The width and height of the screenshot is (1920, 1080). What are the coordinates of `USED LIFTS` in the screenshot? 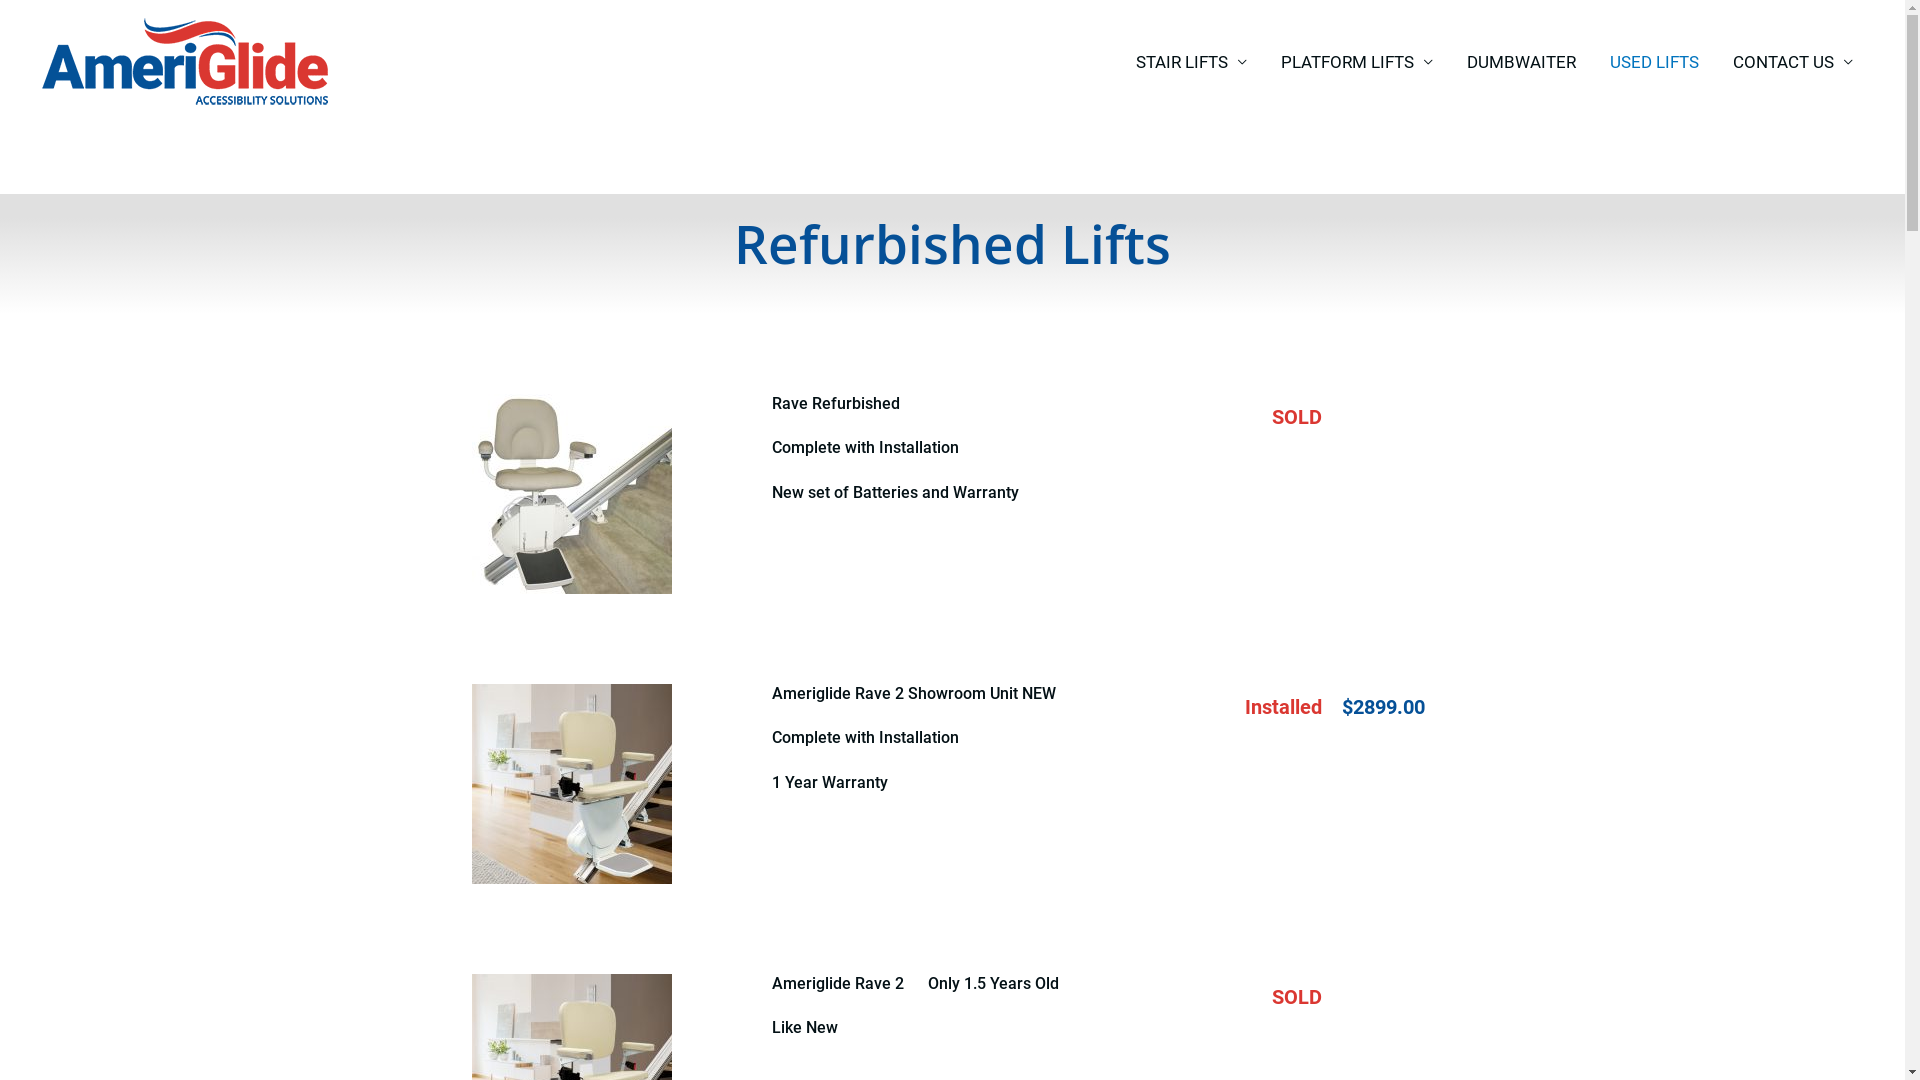 It's located at (1654, 62).